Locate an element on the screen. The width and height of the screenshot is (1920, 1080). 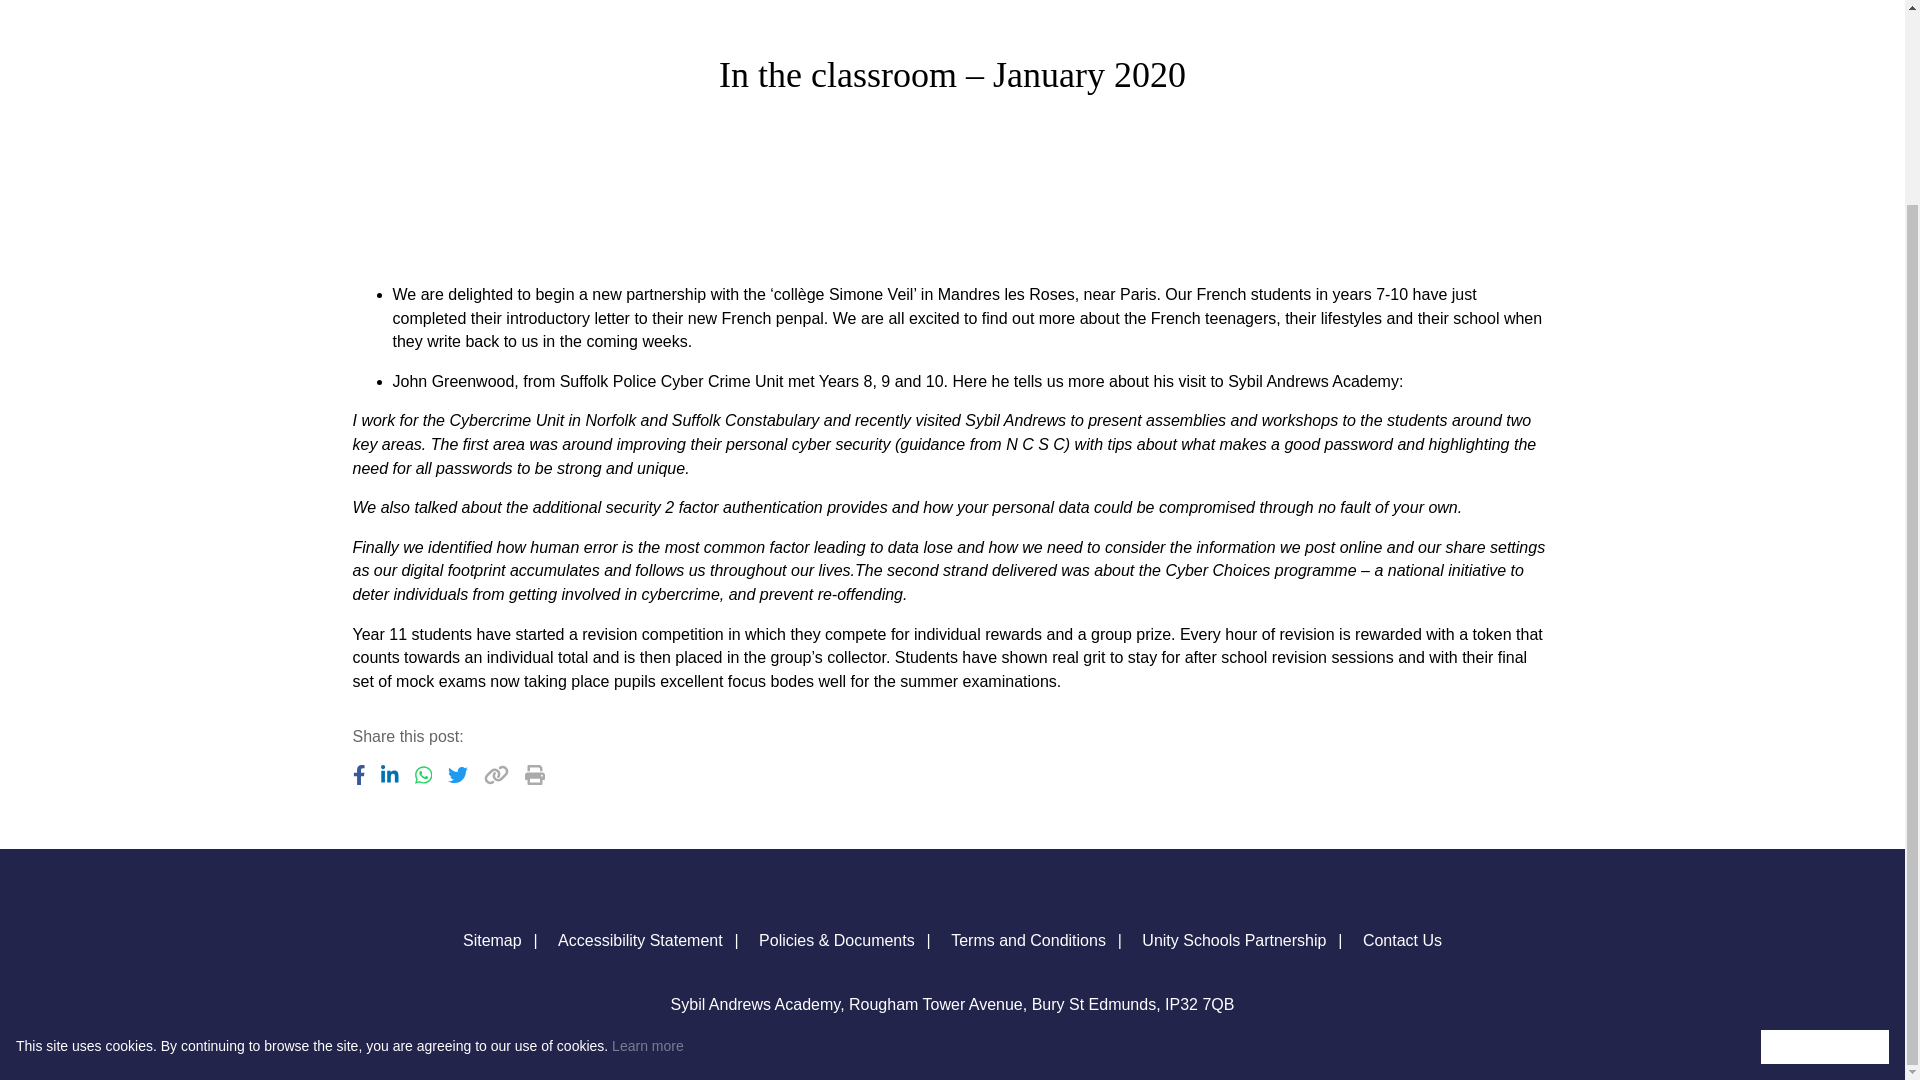
Copy URL is located at coordinates (496, 774).